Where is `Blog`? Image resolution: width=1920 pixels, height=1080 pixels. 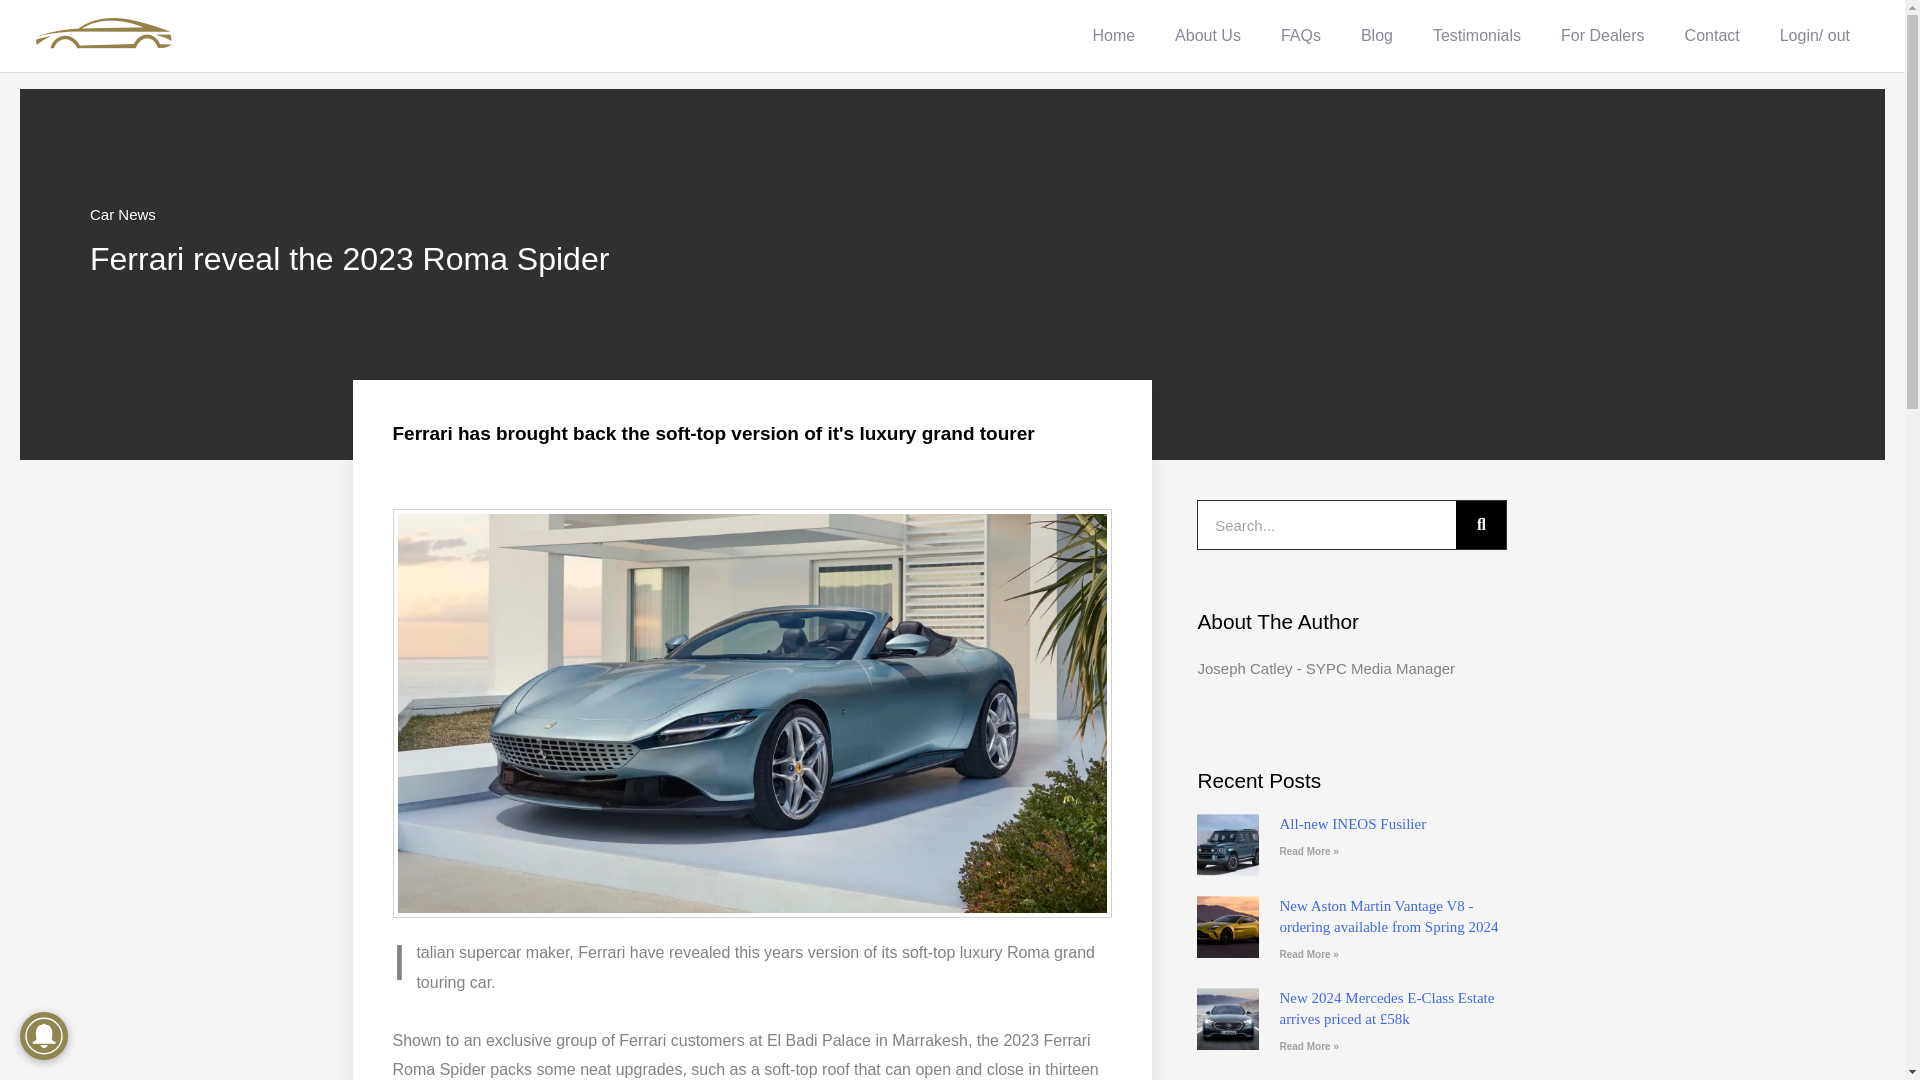 Blog is located at coordinates (1376, 36).